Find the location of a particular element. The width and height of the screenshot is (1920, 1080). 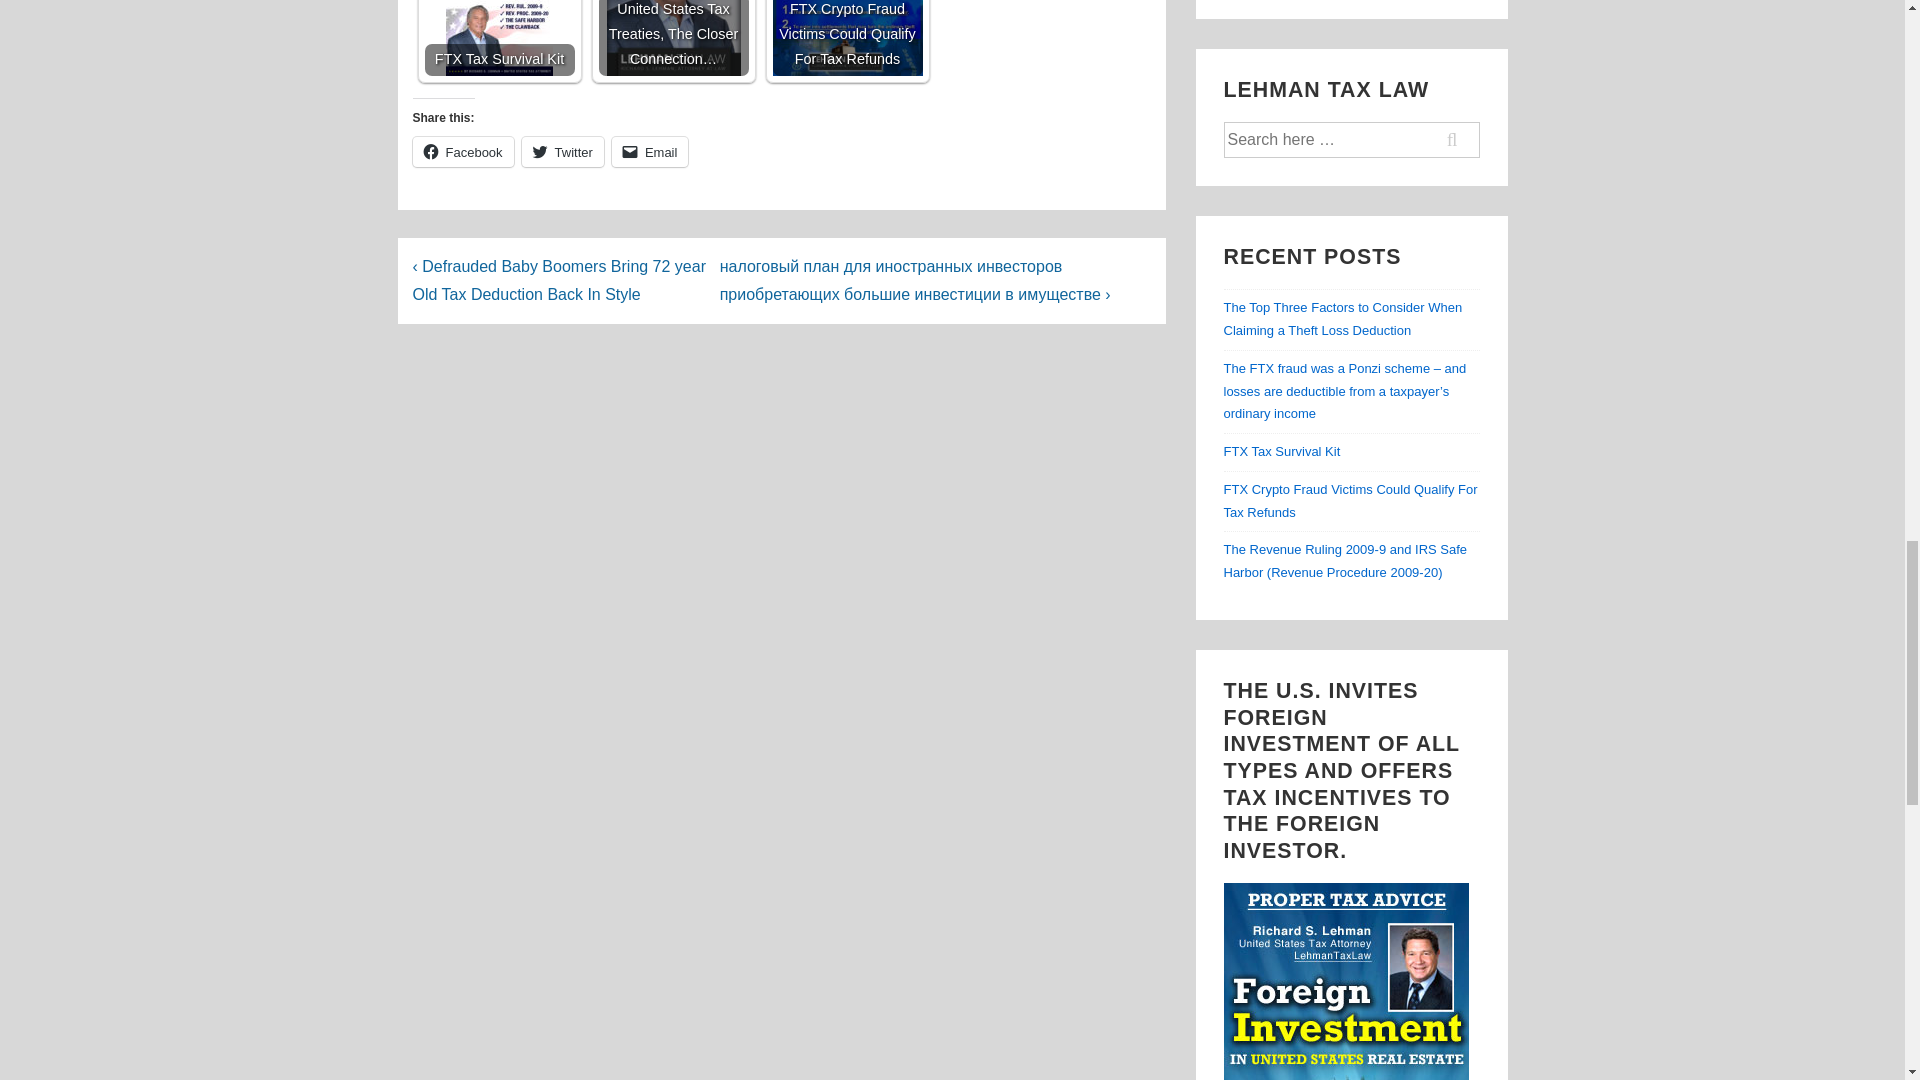

Email is located at coordinates (650, 152).